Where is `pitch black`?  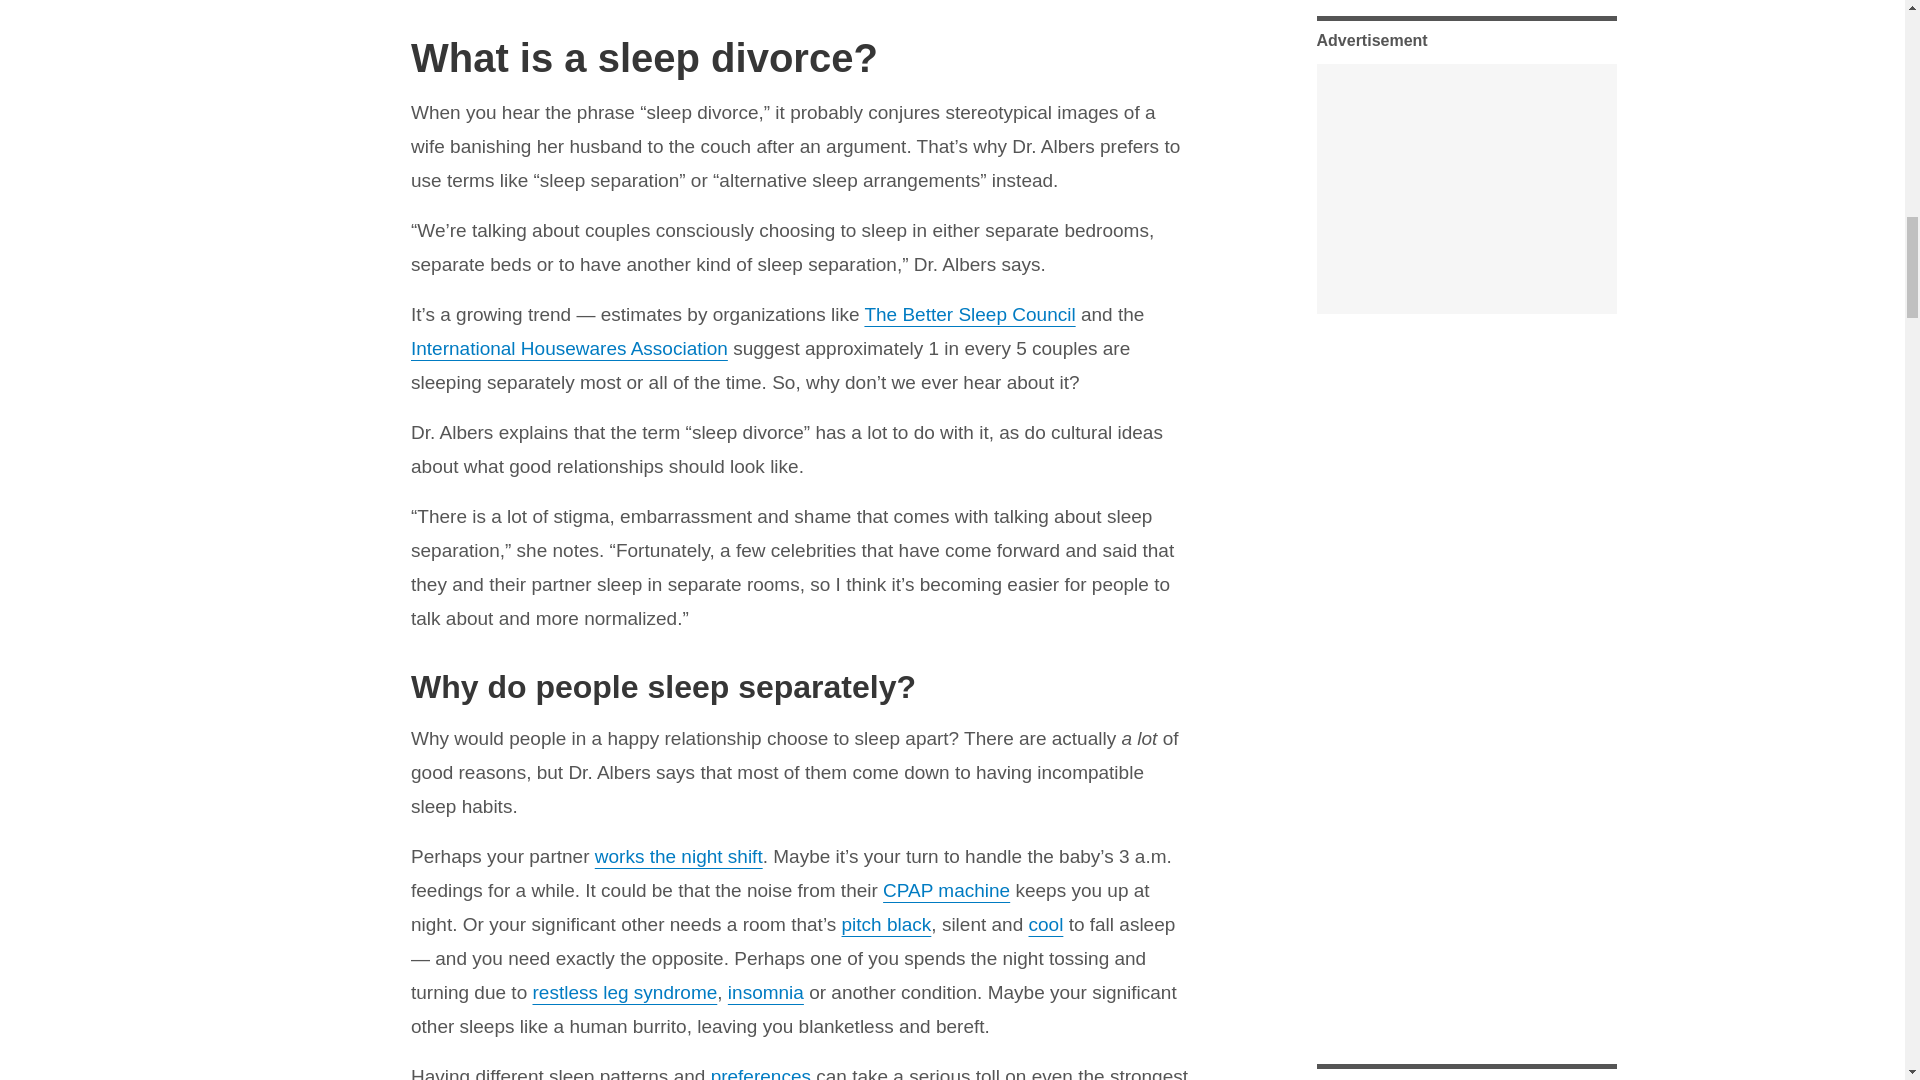
pitch black is located at coordinates (886, 924).